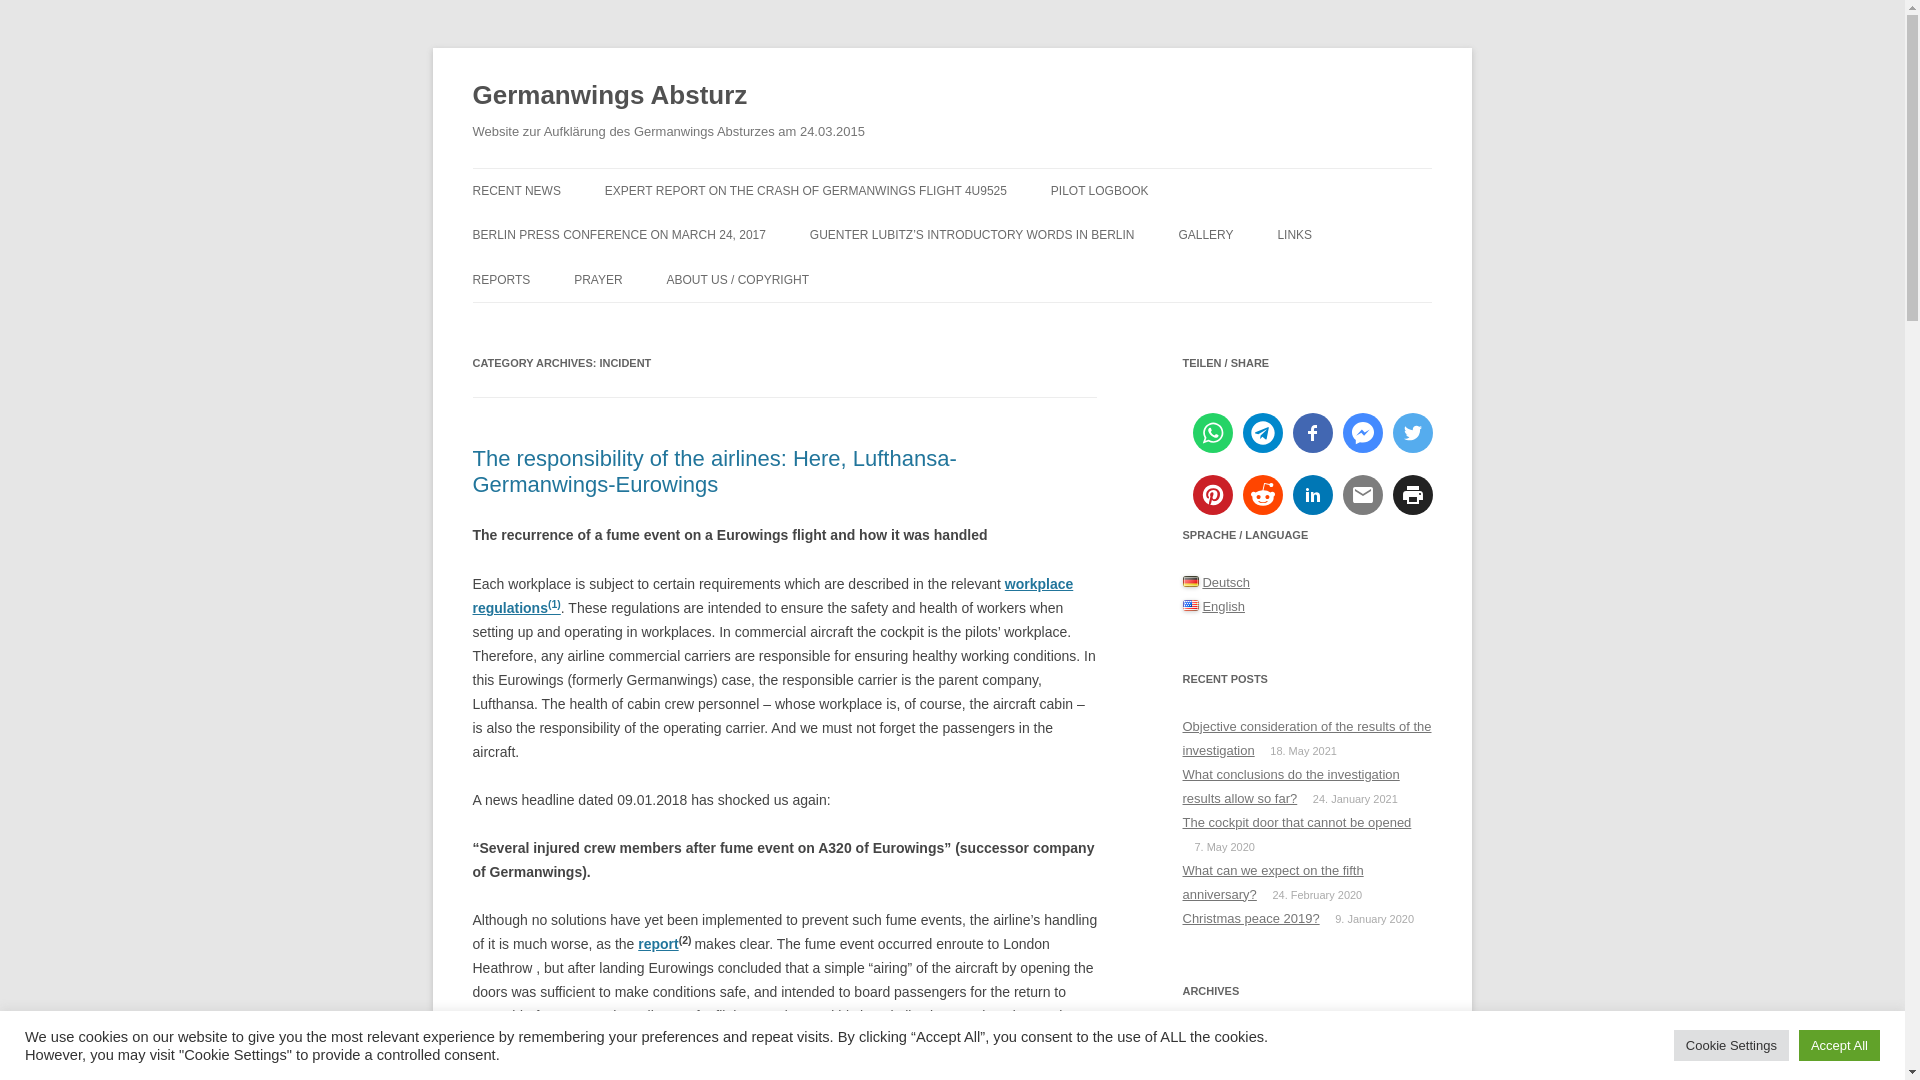  I want to click on LINKS, so click(1294, 234).